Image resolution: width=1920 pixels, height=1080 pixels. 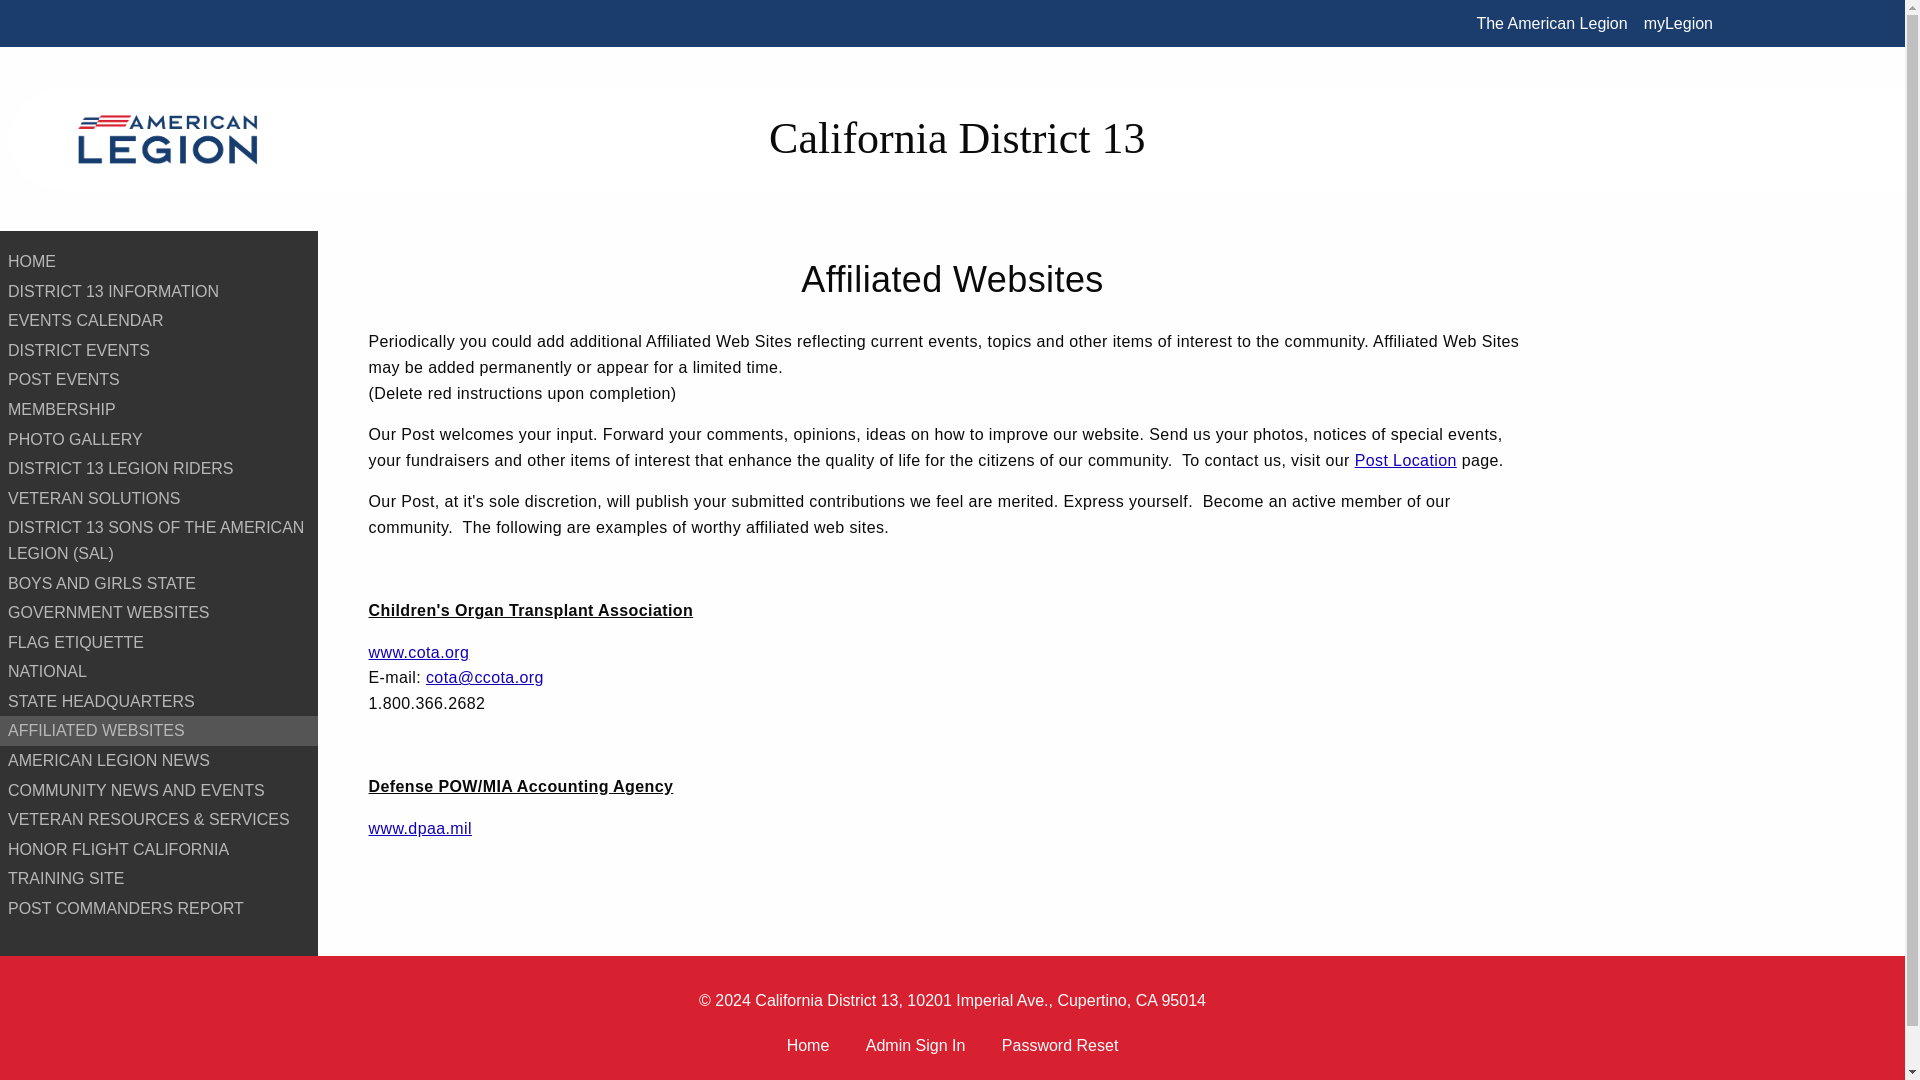 I want to click on POST COMMANDERS REPORT, so click(x=159, y=909).